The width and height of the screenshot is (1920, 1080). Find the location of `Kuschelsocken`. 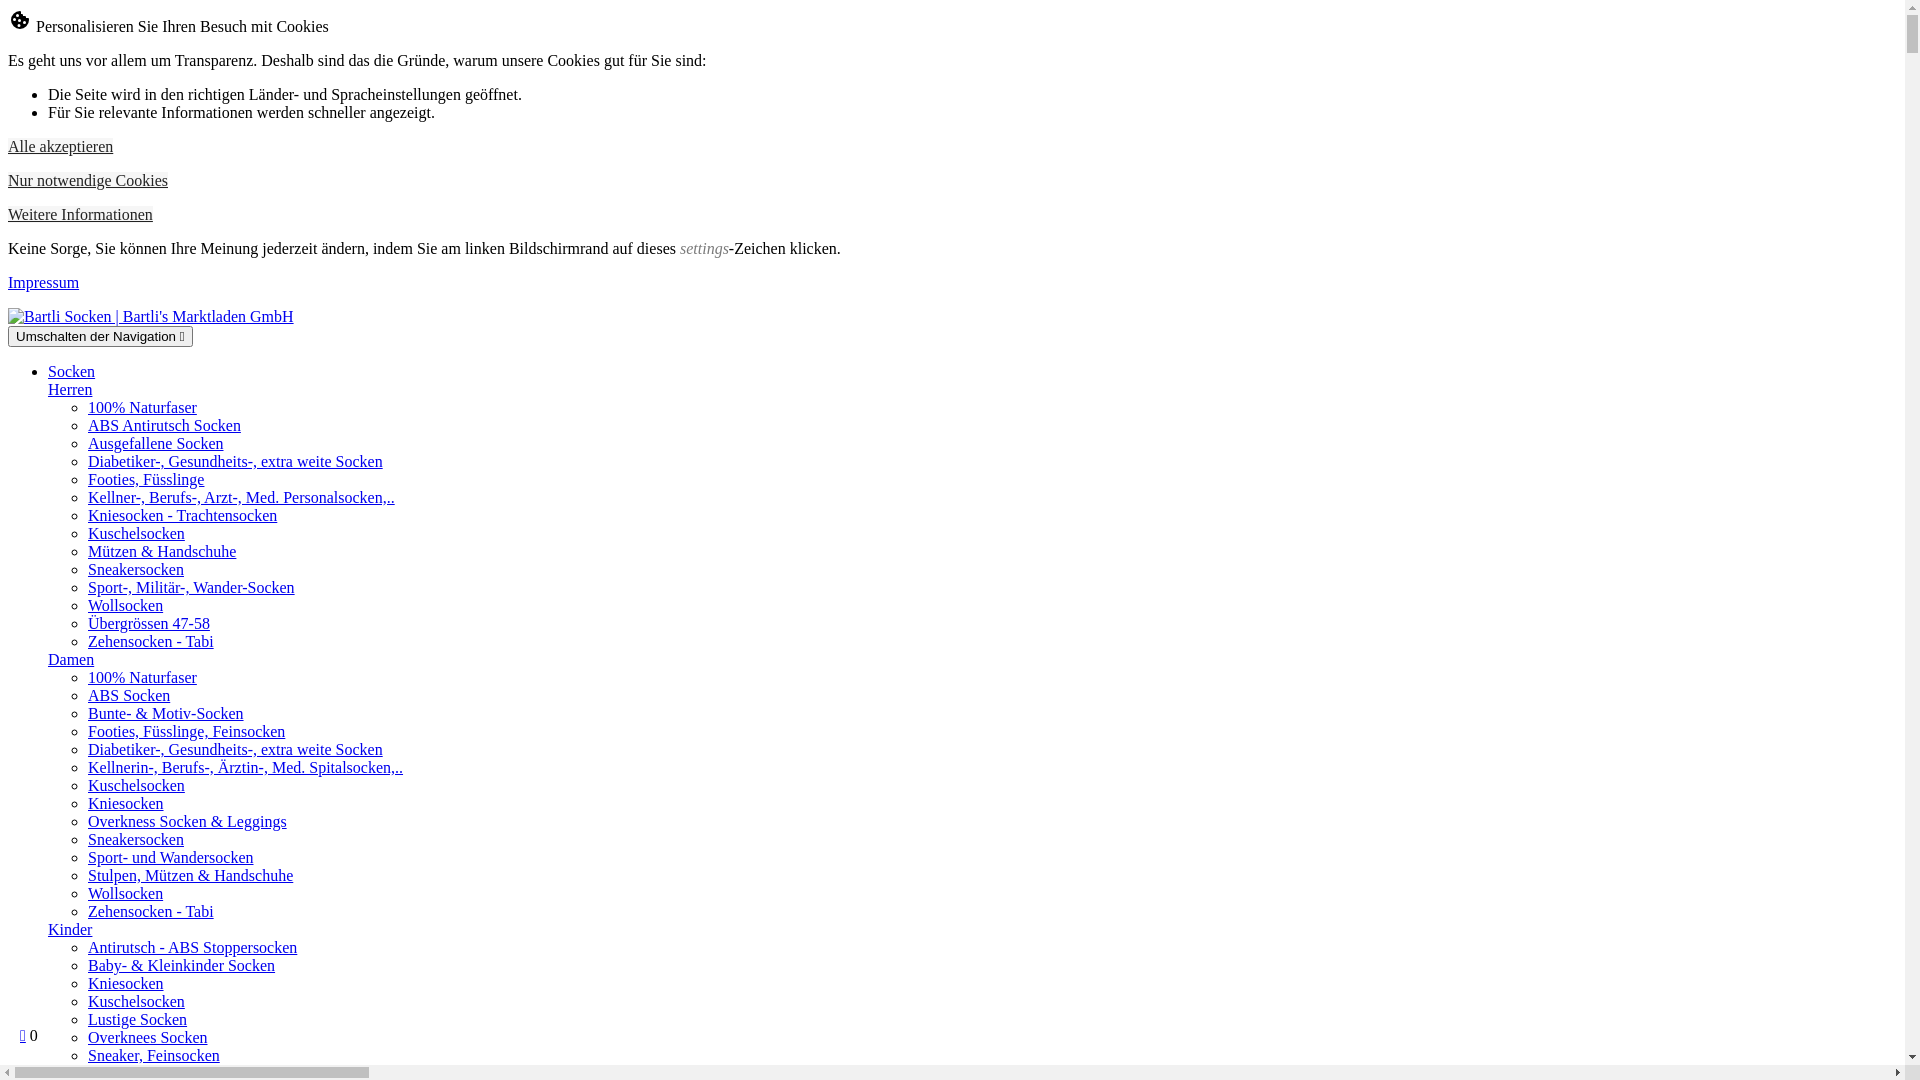

Kuschelsocken is located at coordinates (136, 1002).